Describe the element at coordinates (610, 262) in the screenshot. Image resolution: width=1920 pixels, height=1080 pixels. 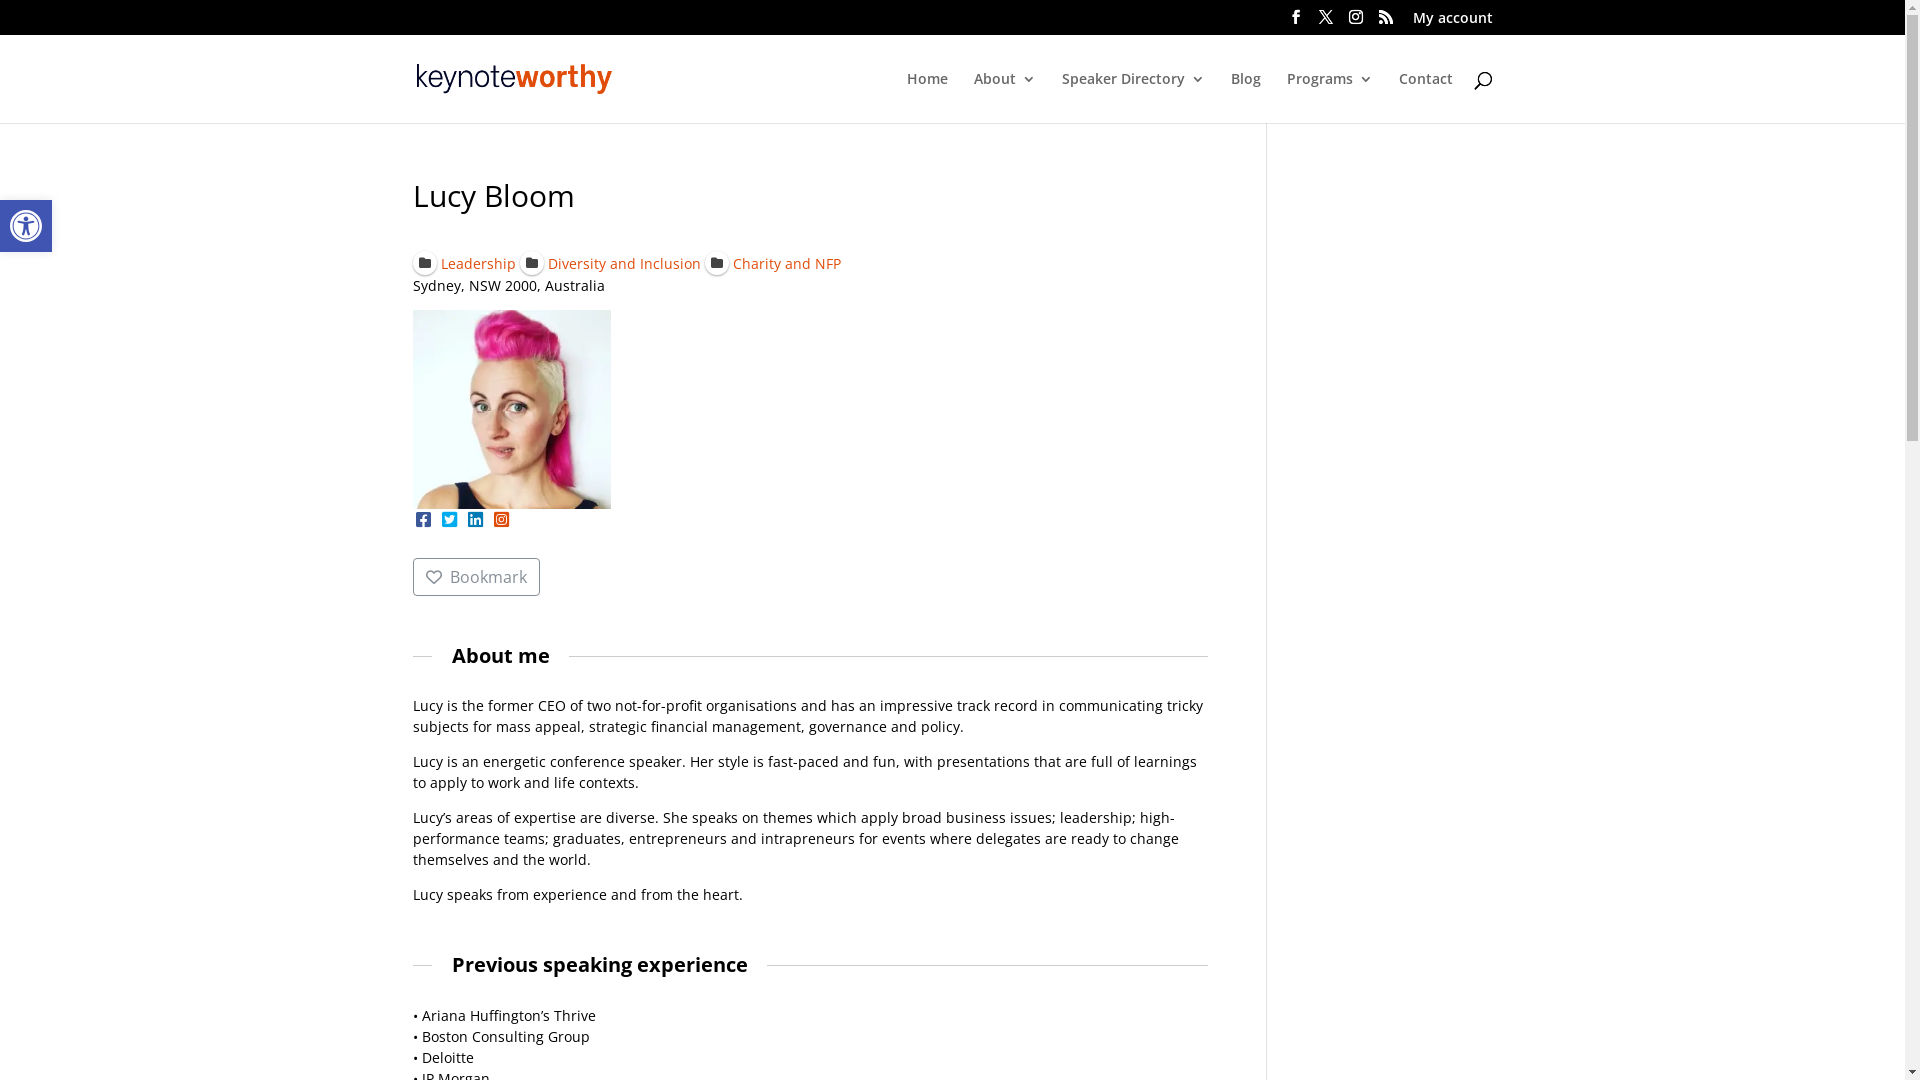
I see `Diversity and Inclusion` at that location.